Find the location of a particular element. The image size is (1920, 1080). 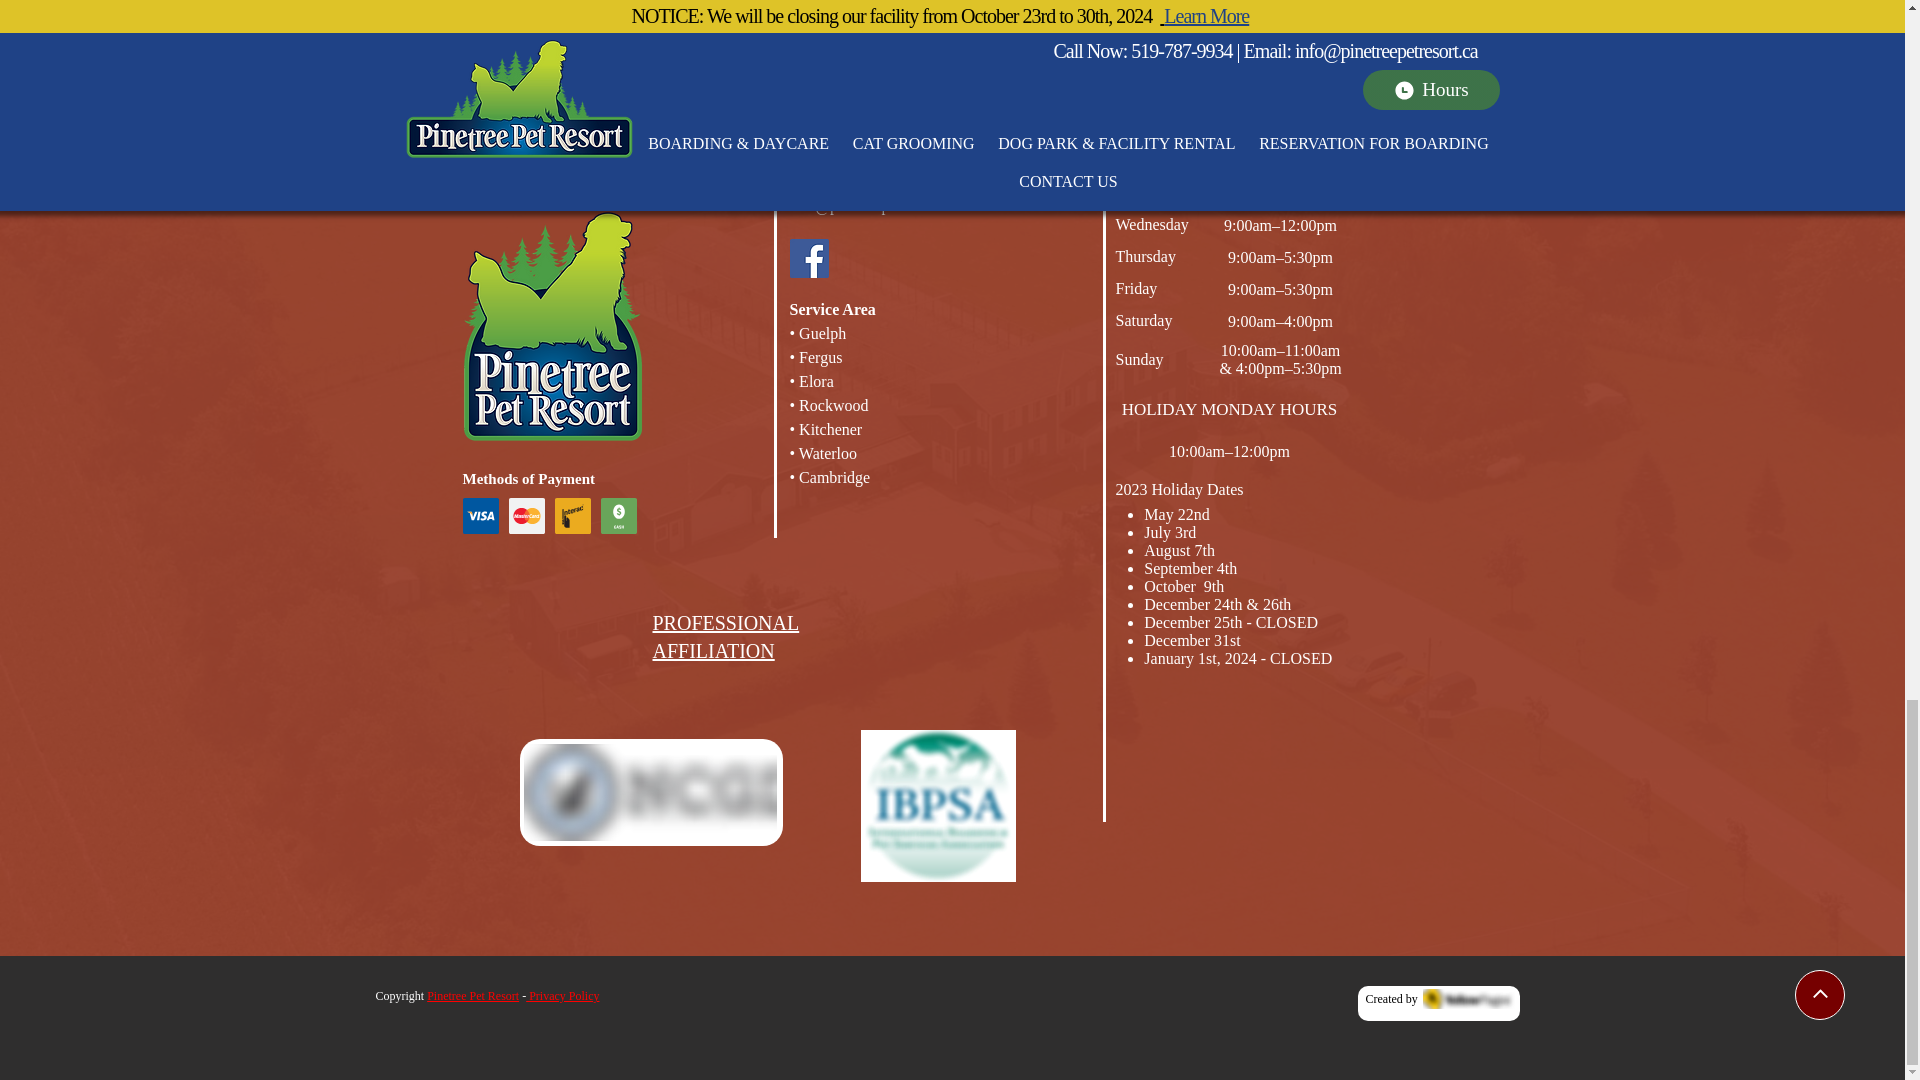

Contact Us is located at coordinates (1258, 43).